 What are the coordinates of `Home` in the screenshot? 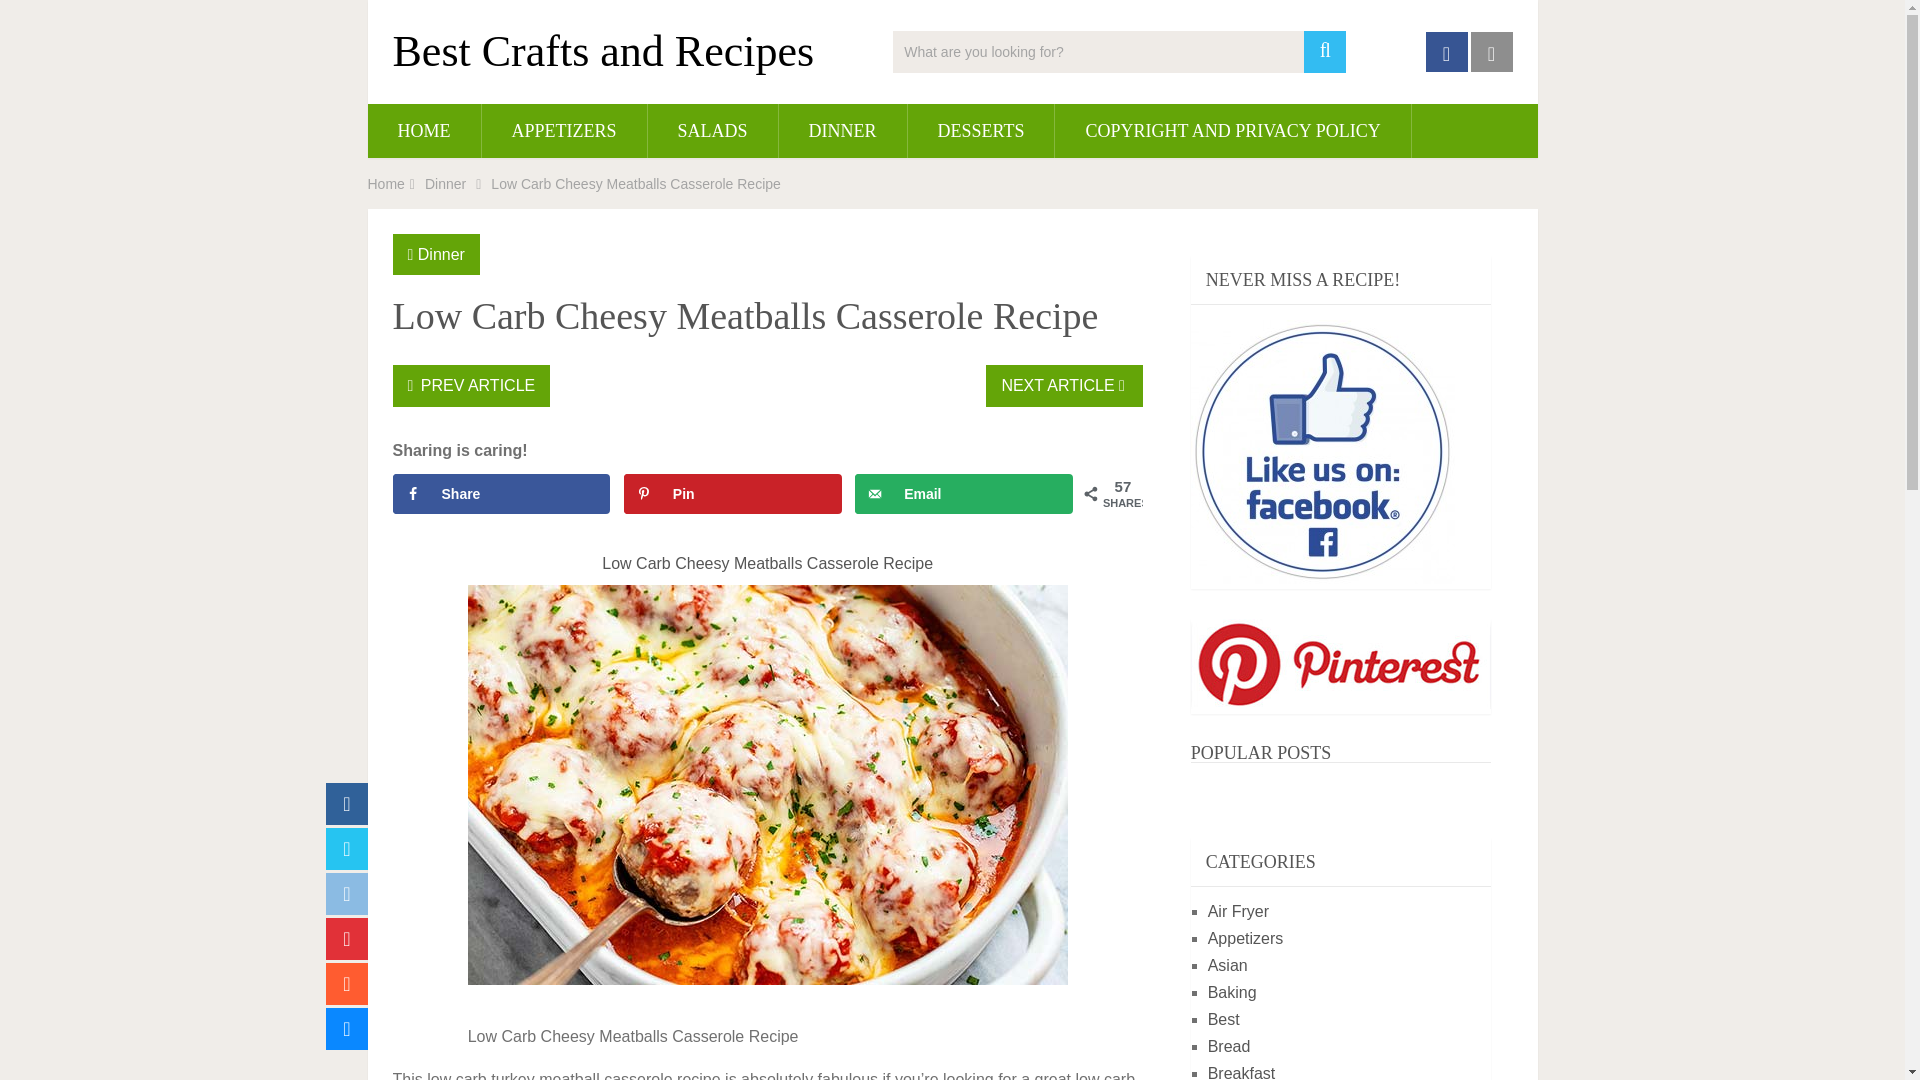 It's located at (386, 184).